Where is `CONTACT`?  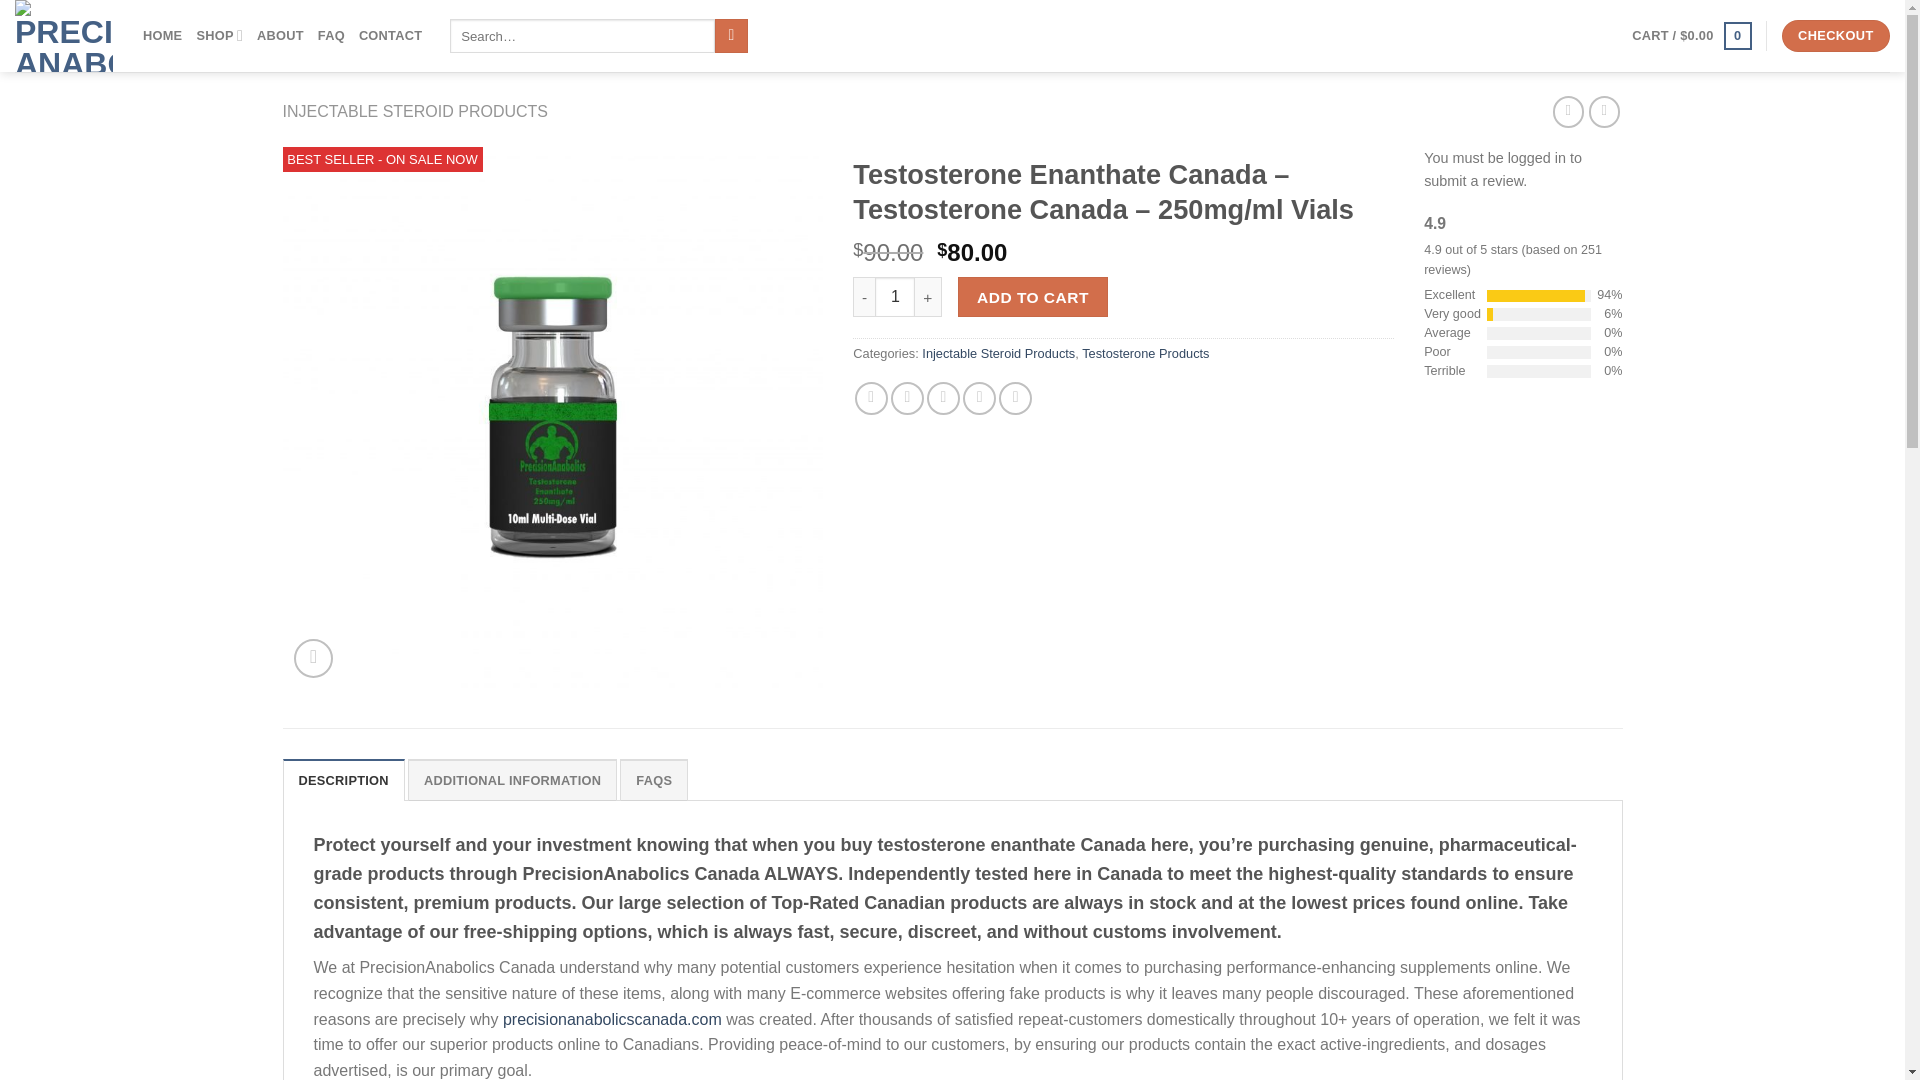 CONTACT is located at coordinates (390, 36).